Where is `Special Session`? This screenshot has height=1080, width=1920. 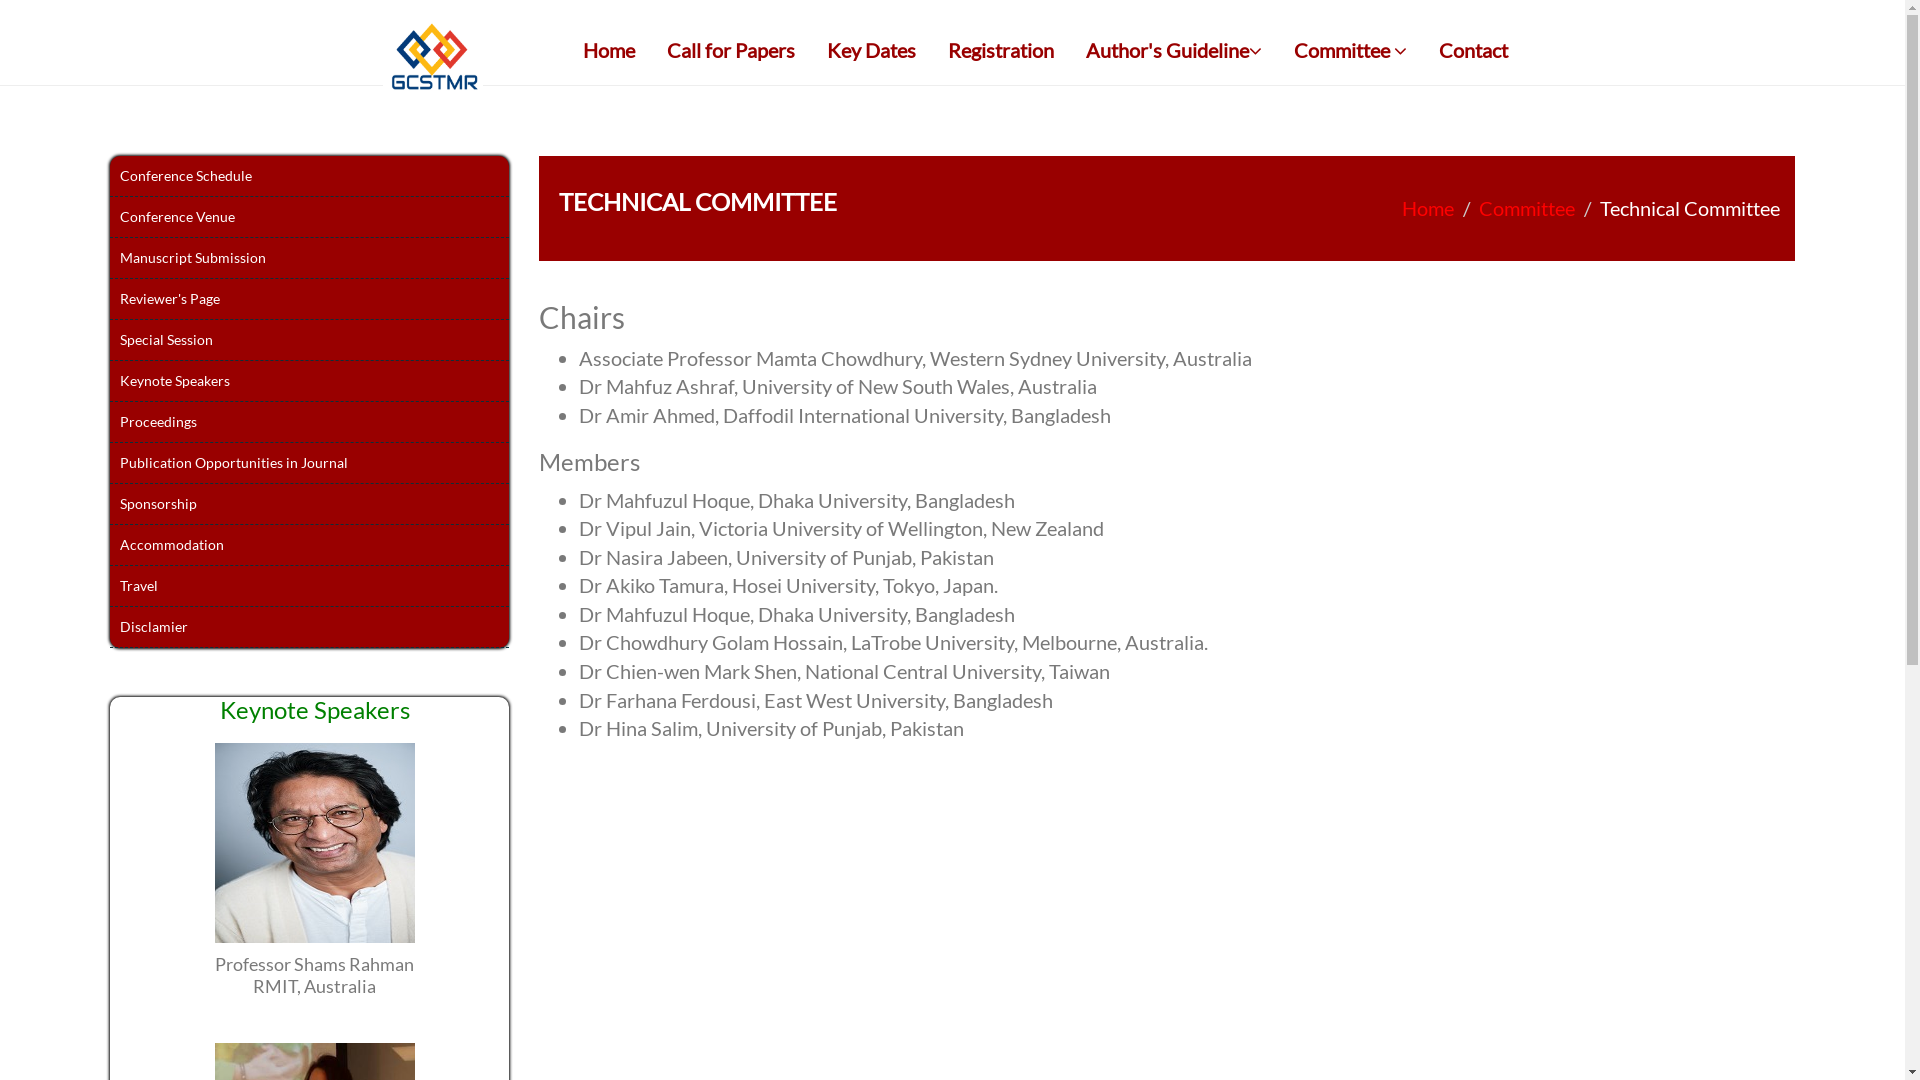 Special Session is located at coordinates (309, 340).